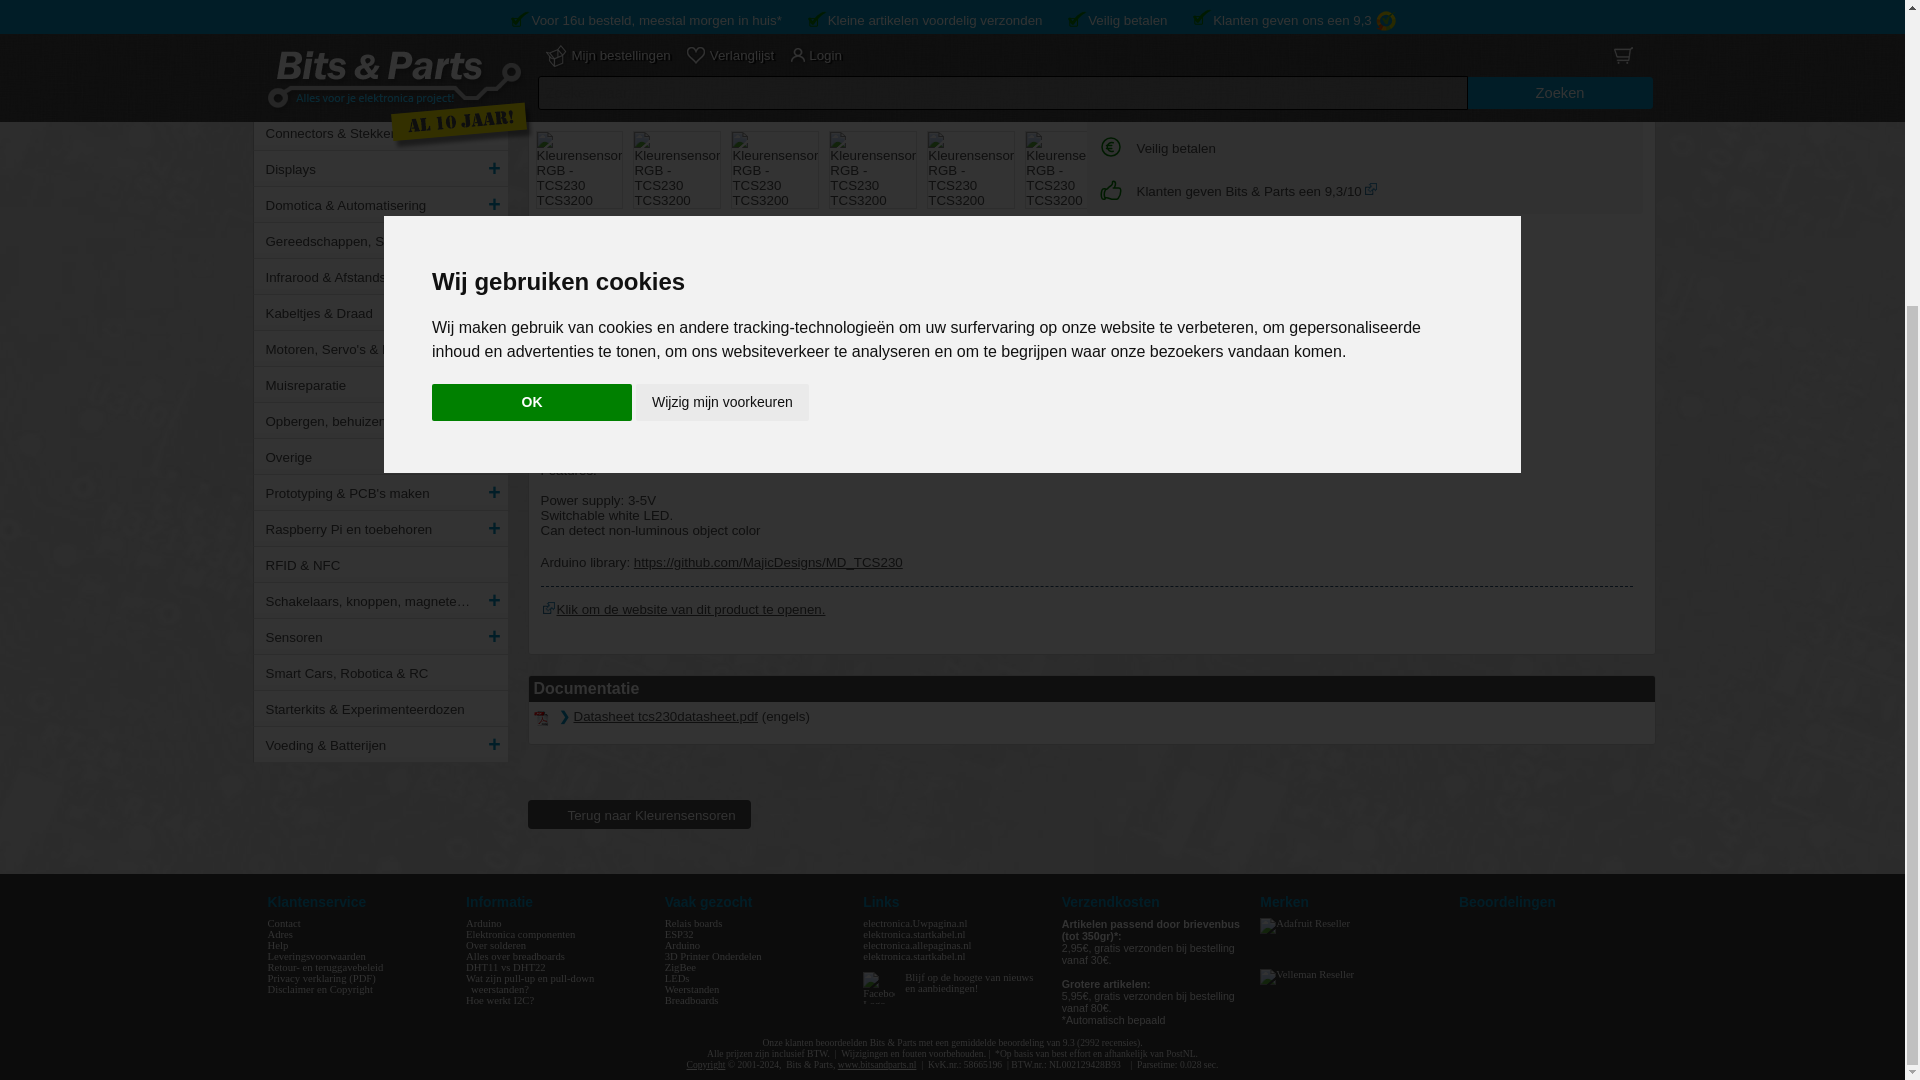 Image resolution: width=1920 pixels, height=1080 pixels. I want to click on Klik om de website van dit product te openen., so click(548, 608).